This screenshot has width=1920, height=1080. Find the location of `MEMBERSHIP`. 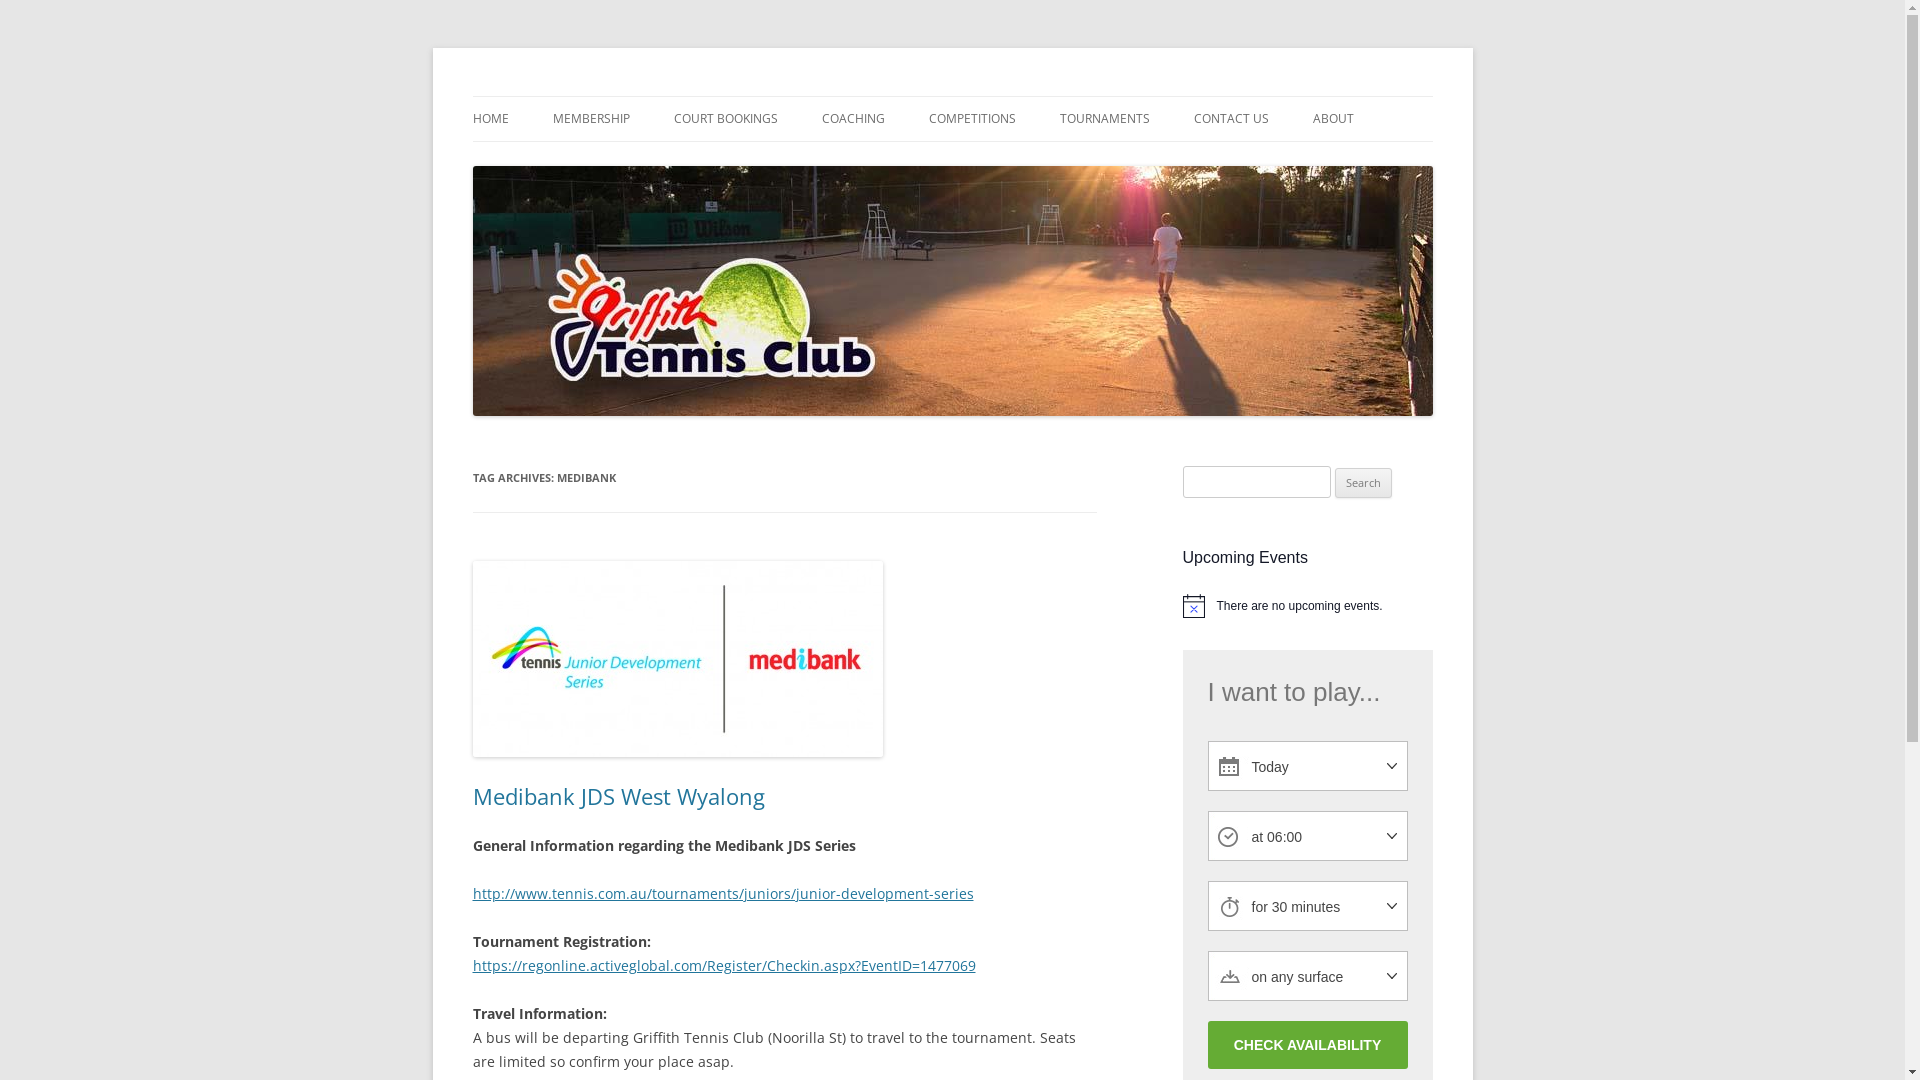

MEMBERSHIP is located at coordinates (590, 119).